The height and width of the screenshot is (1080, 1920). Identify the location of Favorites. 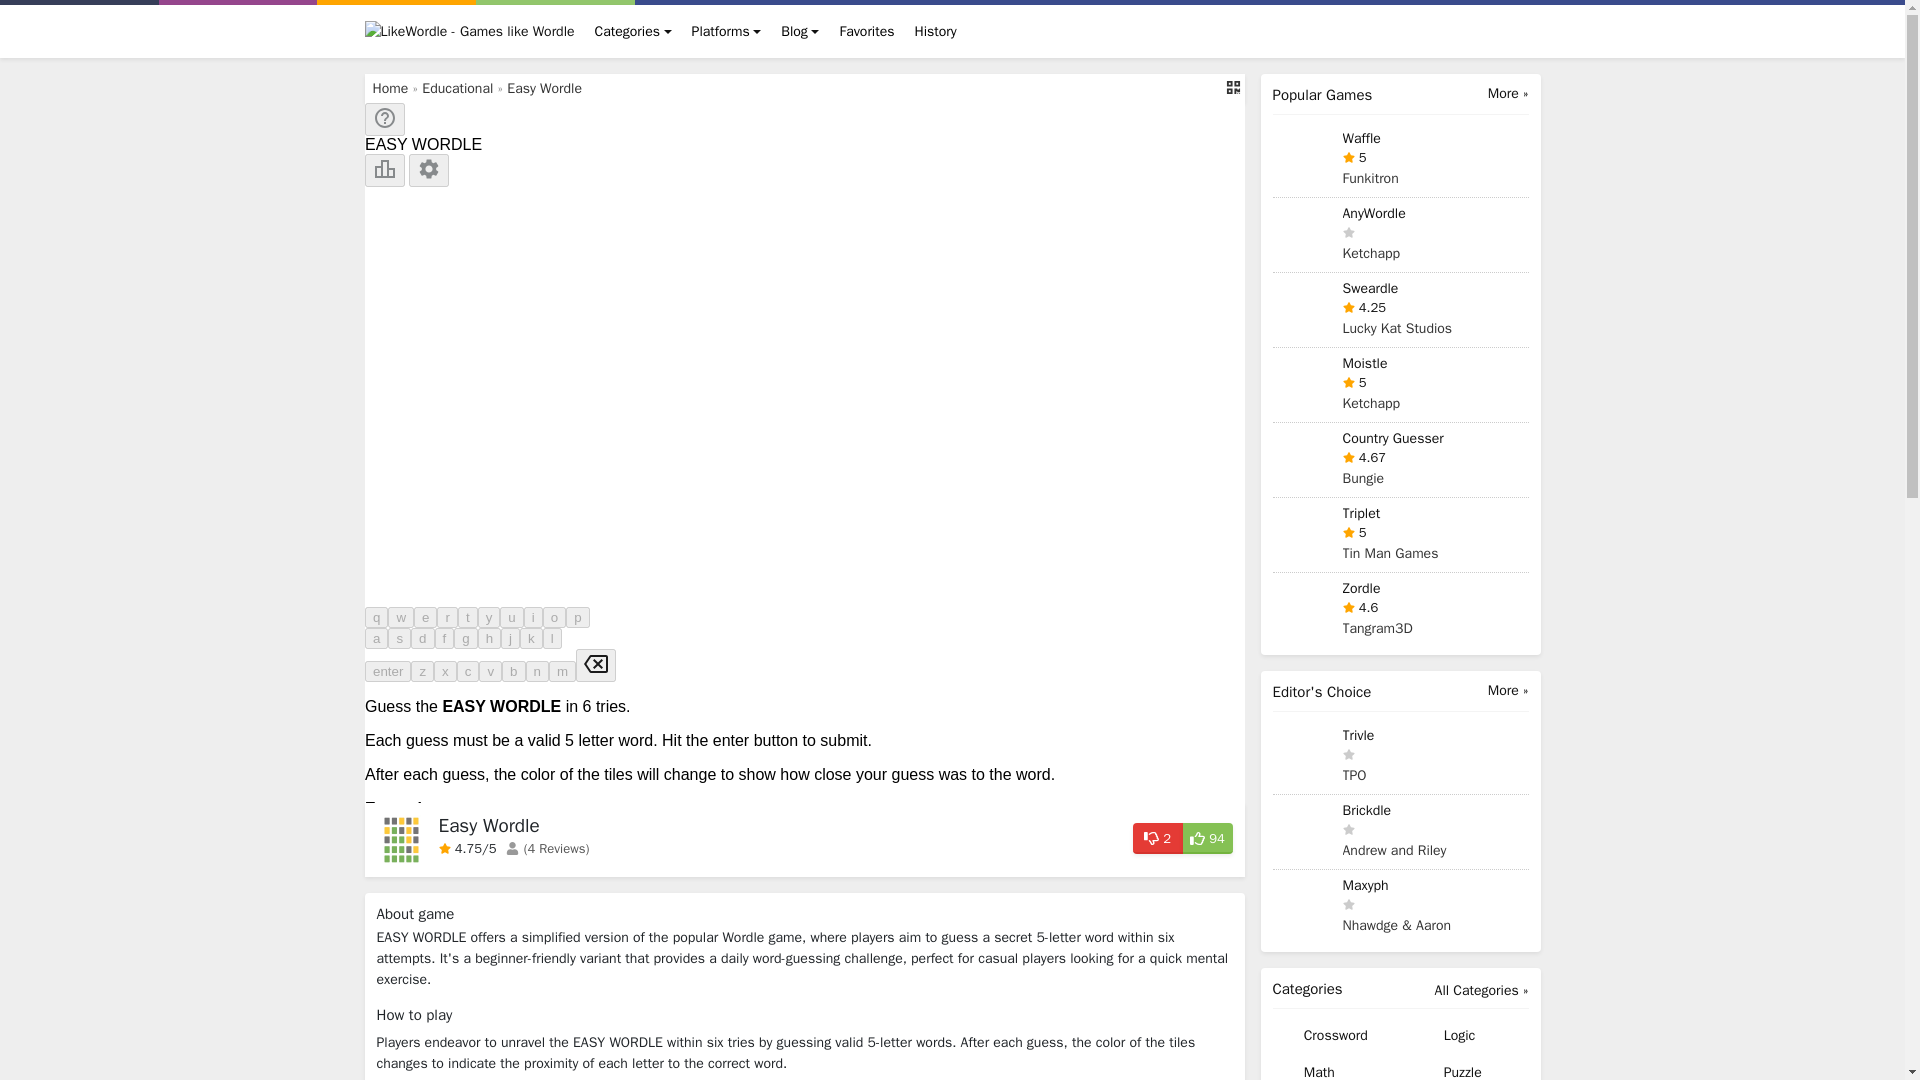
(866, 30).